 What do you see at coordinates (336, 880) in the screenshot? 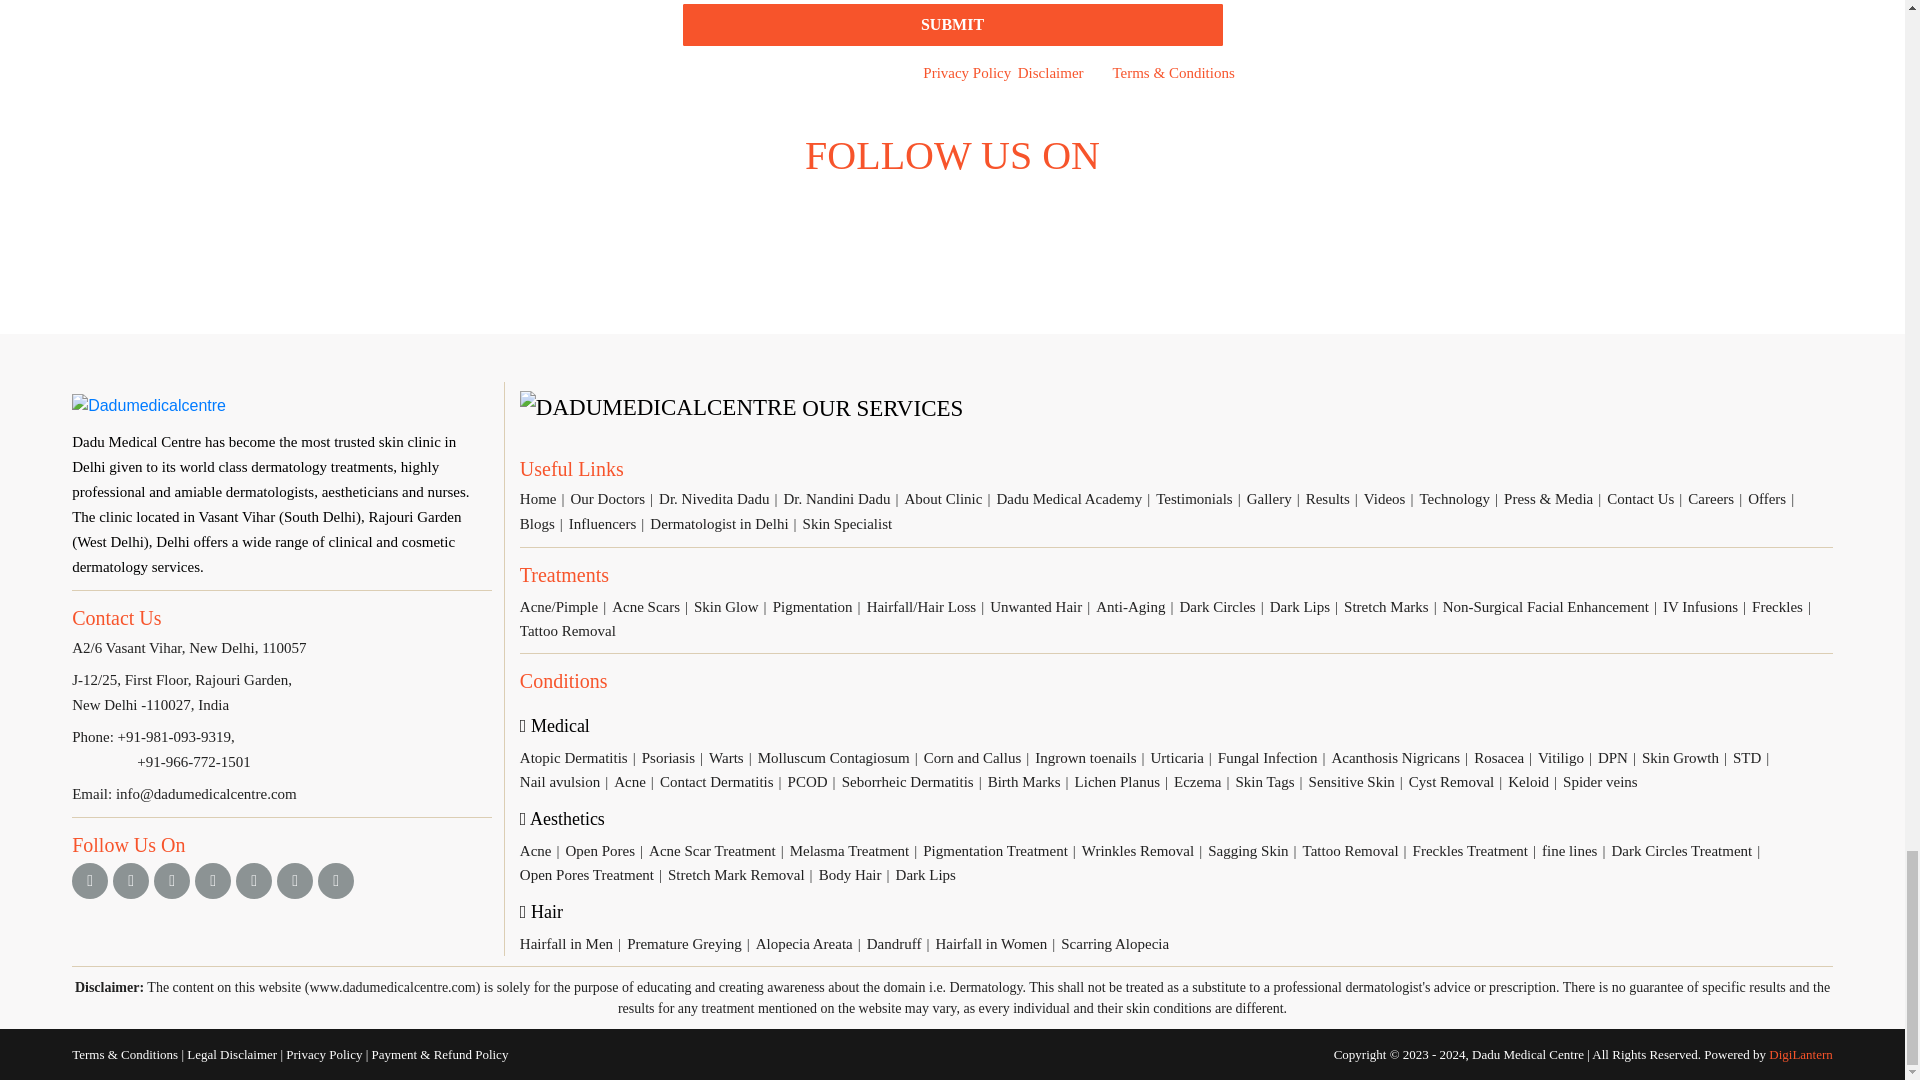
I see `Soundcloud` at bounding box center [336, 880].